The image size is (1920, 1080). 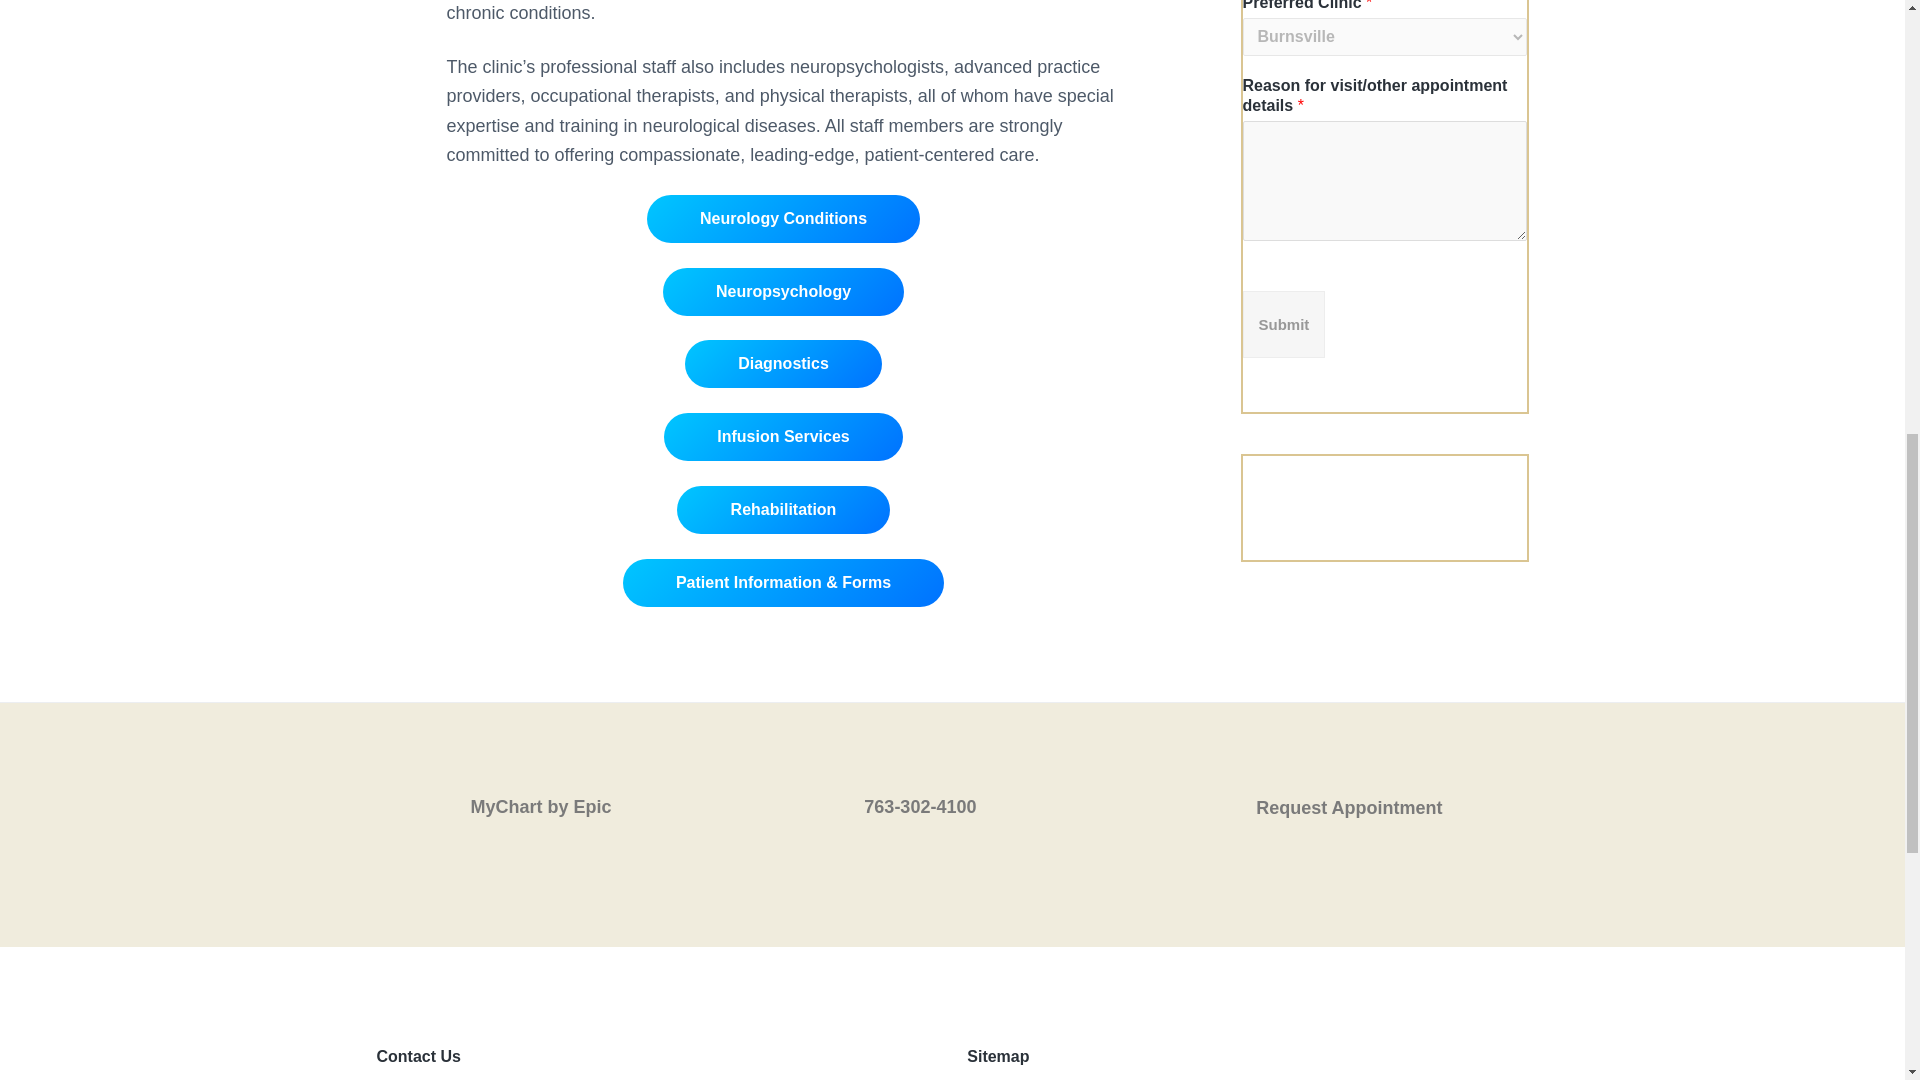 What do you see at coordinates (783, 364) in the screenshot?
I see `Diagnostics` at bounding box center [783, 364].